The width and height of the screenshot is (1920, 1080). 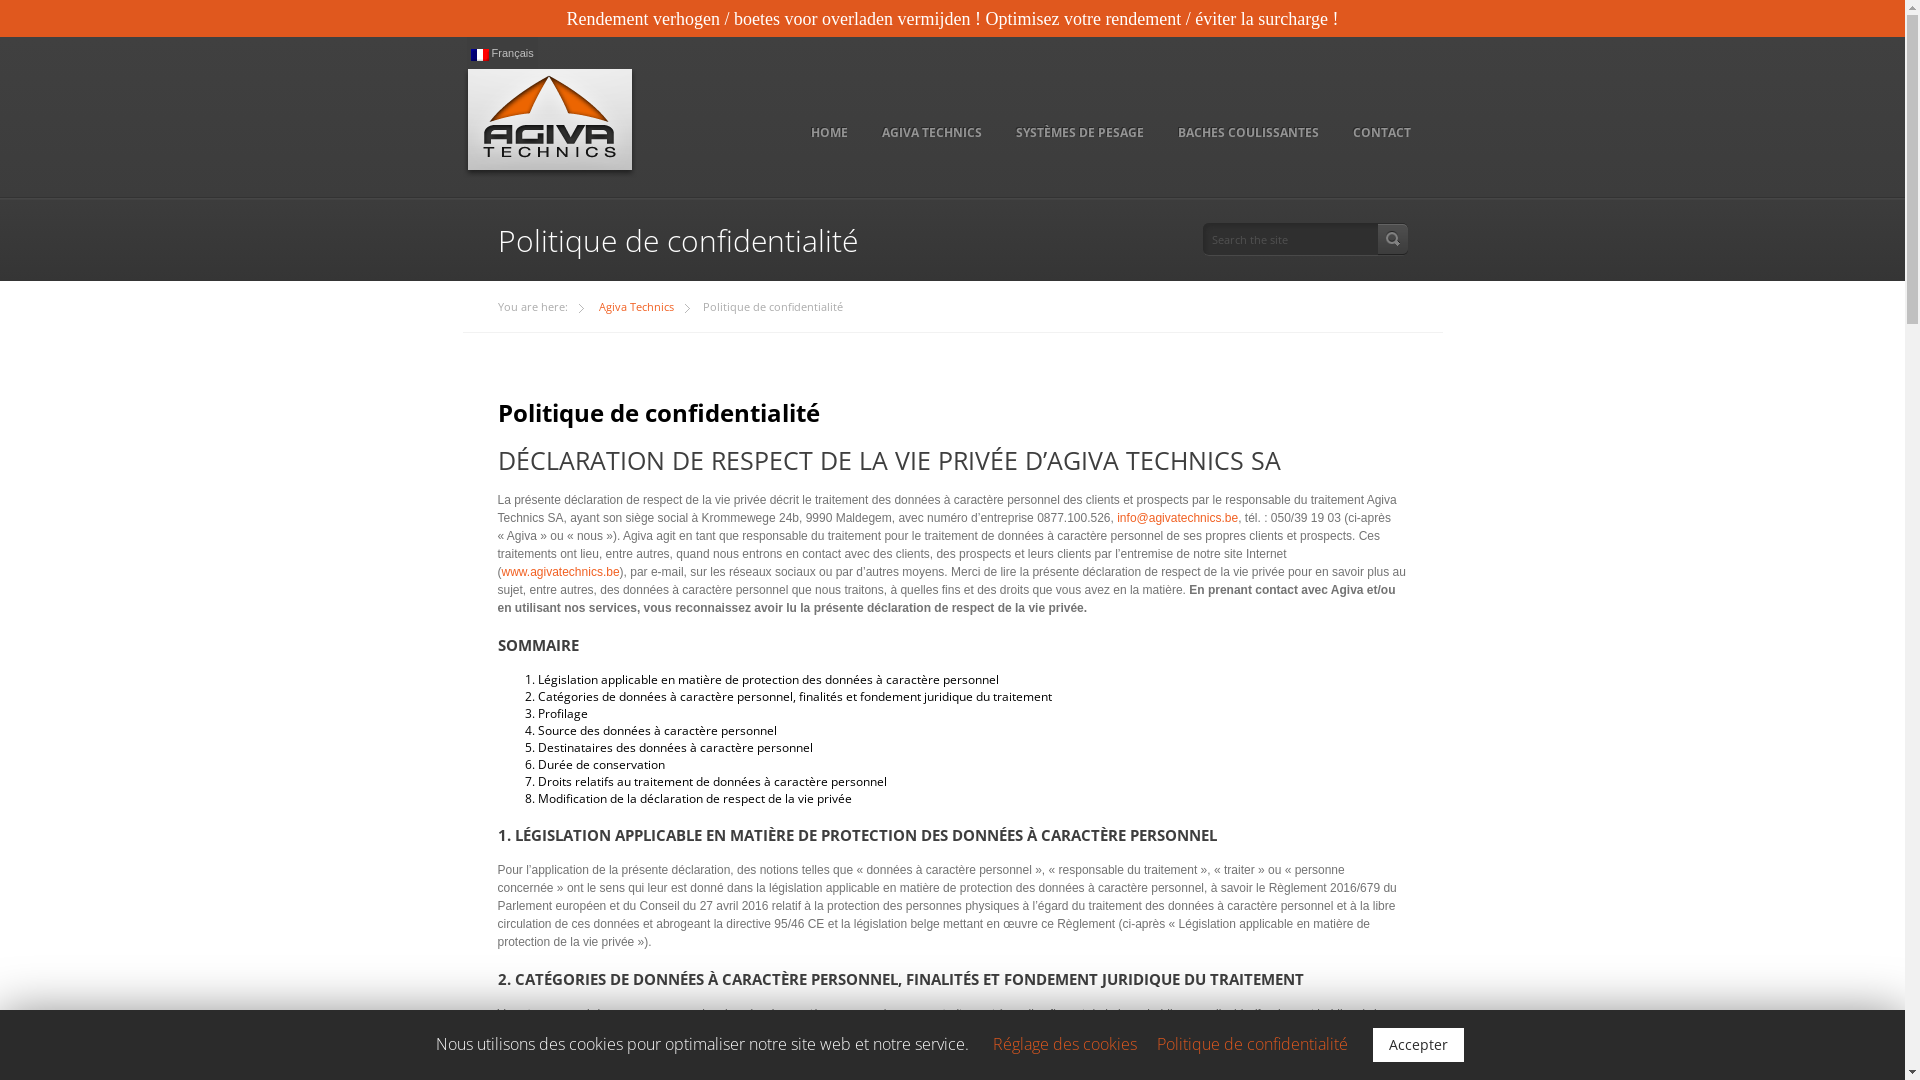 What do you see at coordinates (830, 133) in the screenshot?
I see `HOME` at bounding box center [830, 133].